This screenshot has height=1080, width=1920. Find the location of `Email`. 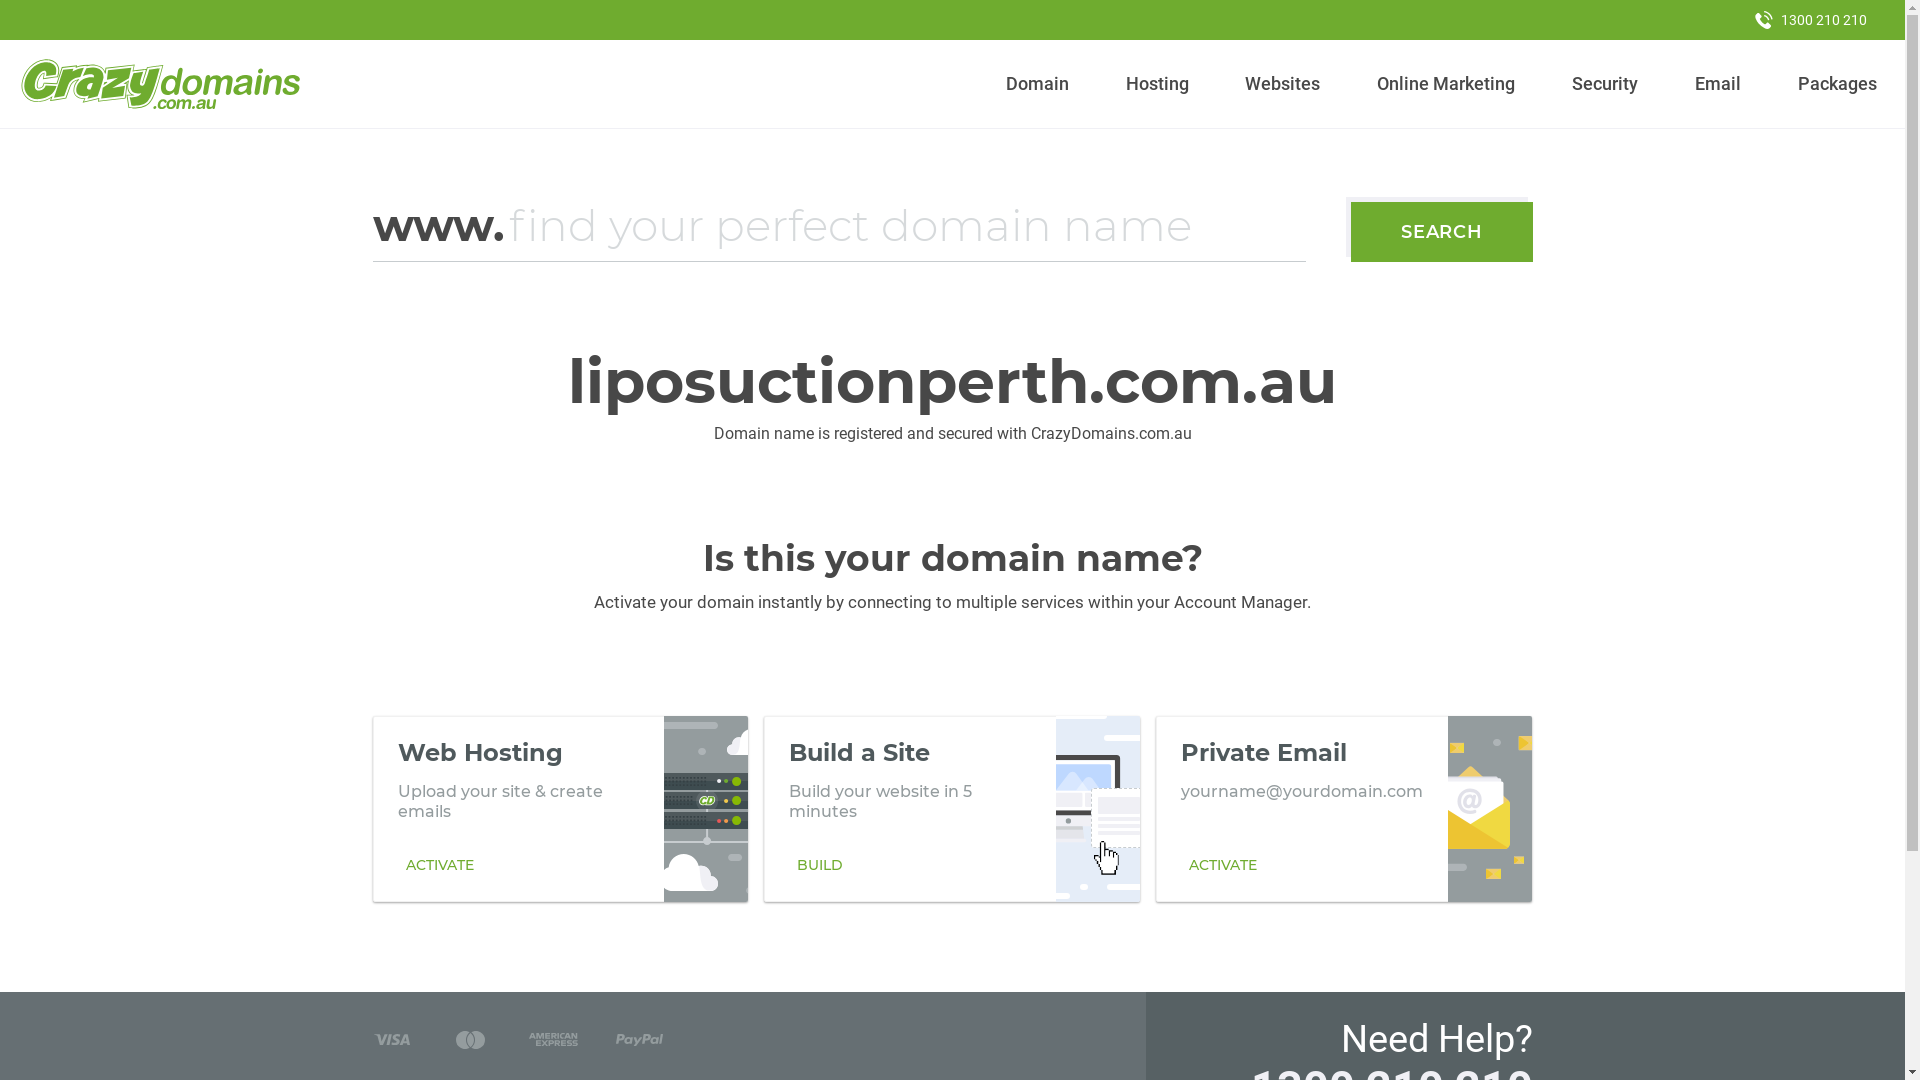

Email is located at coordinates (1718, 84).